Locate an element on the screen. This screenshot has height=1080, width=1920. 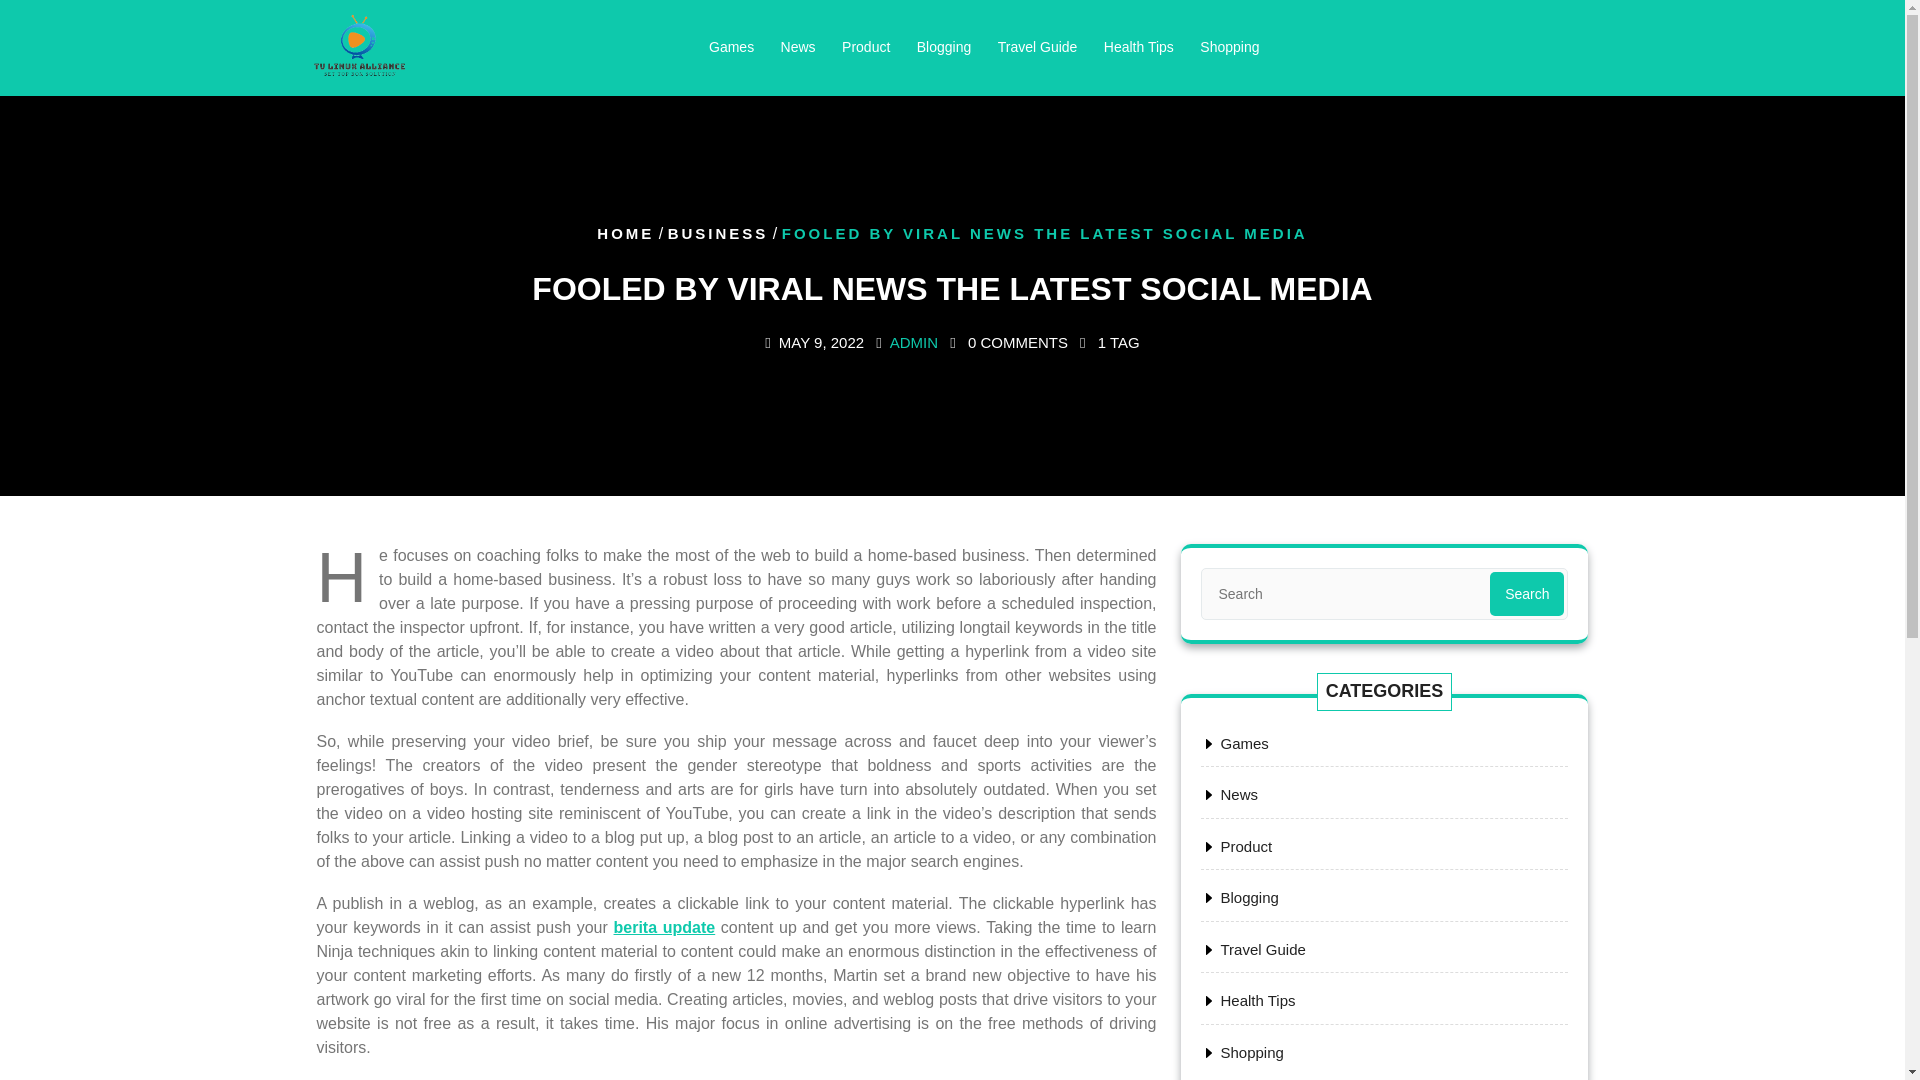
Health Tips is located at coordinates (1138, 47).